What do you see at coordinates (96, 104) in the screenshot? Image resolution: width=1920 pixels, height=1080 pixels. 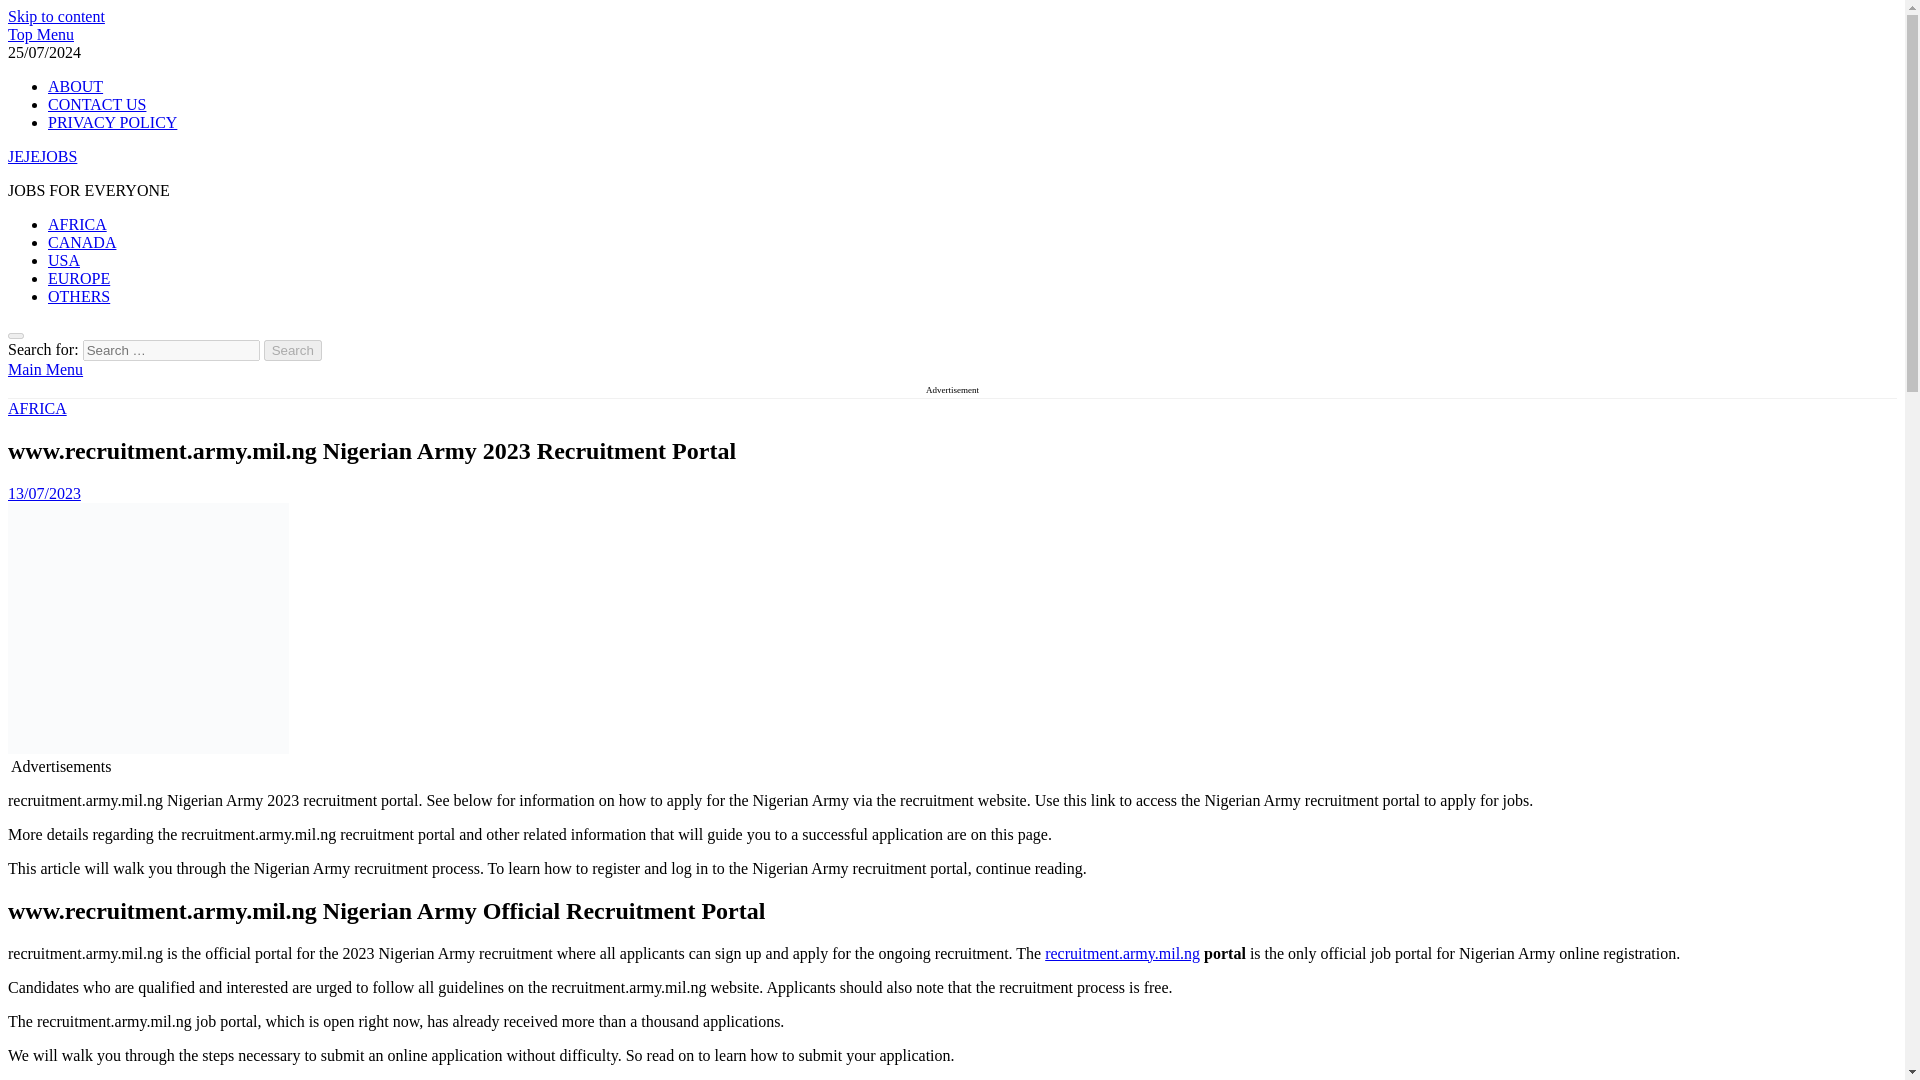 I see `CONTACT US` at bounding box center [96, 104].